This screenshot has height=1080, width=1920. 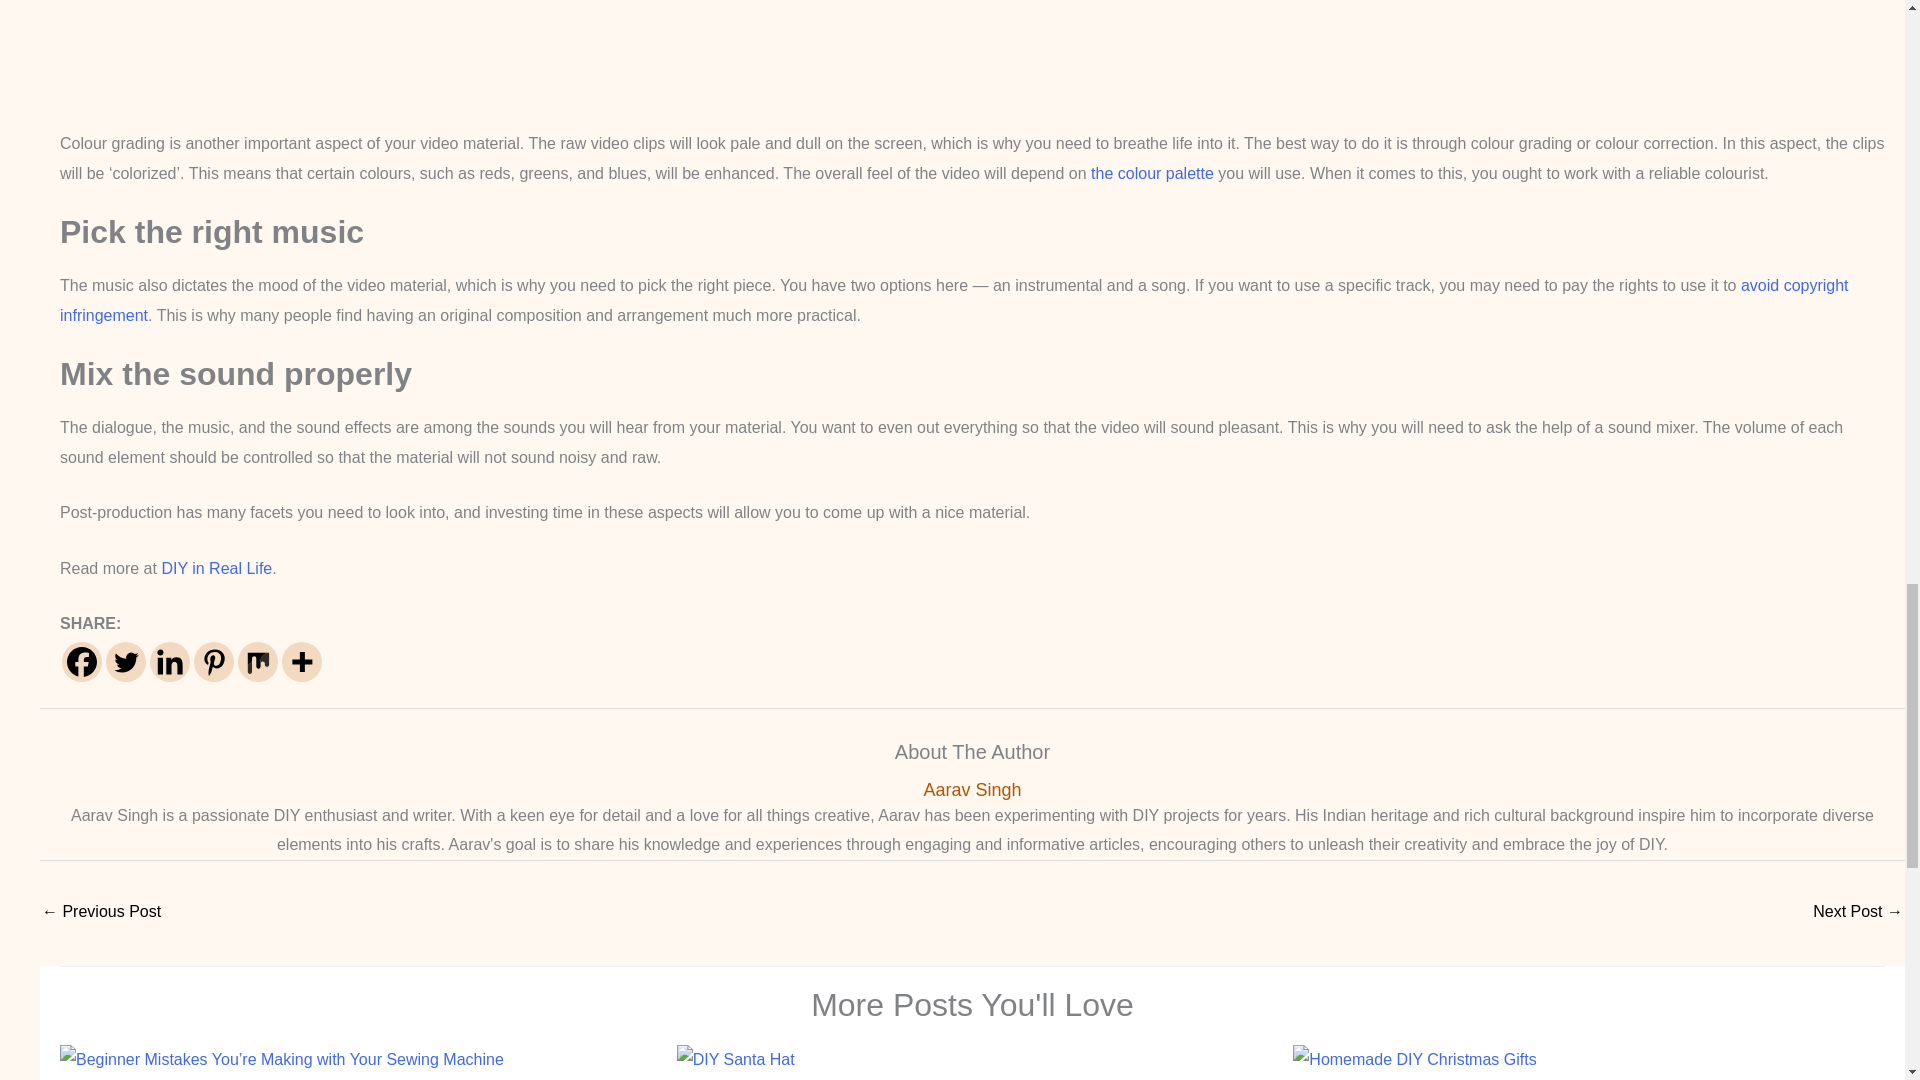 What do you see at coordinates (81, 661) in the screenshot?
I see `Facebook` at bounding box center [81, 661].